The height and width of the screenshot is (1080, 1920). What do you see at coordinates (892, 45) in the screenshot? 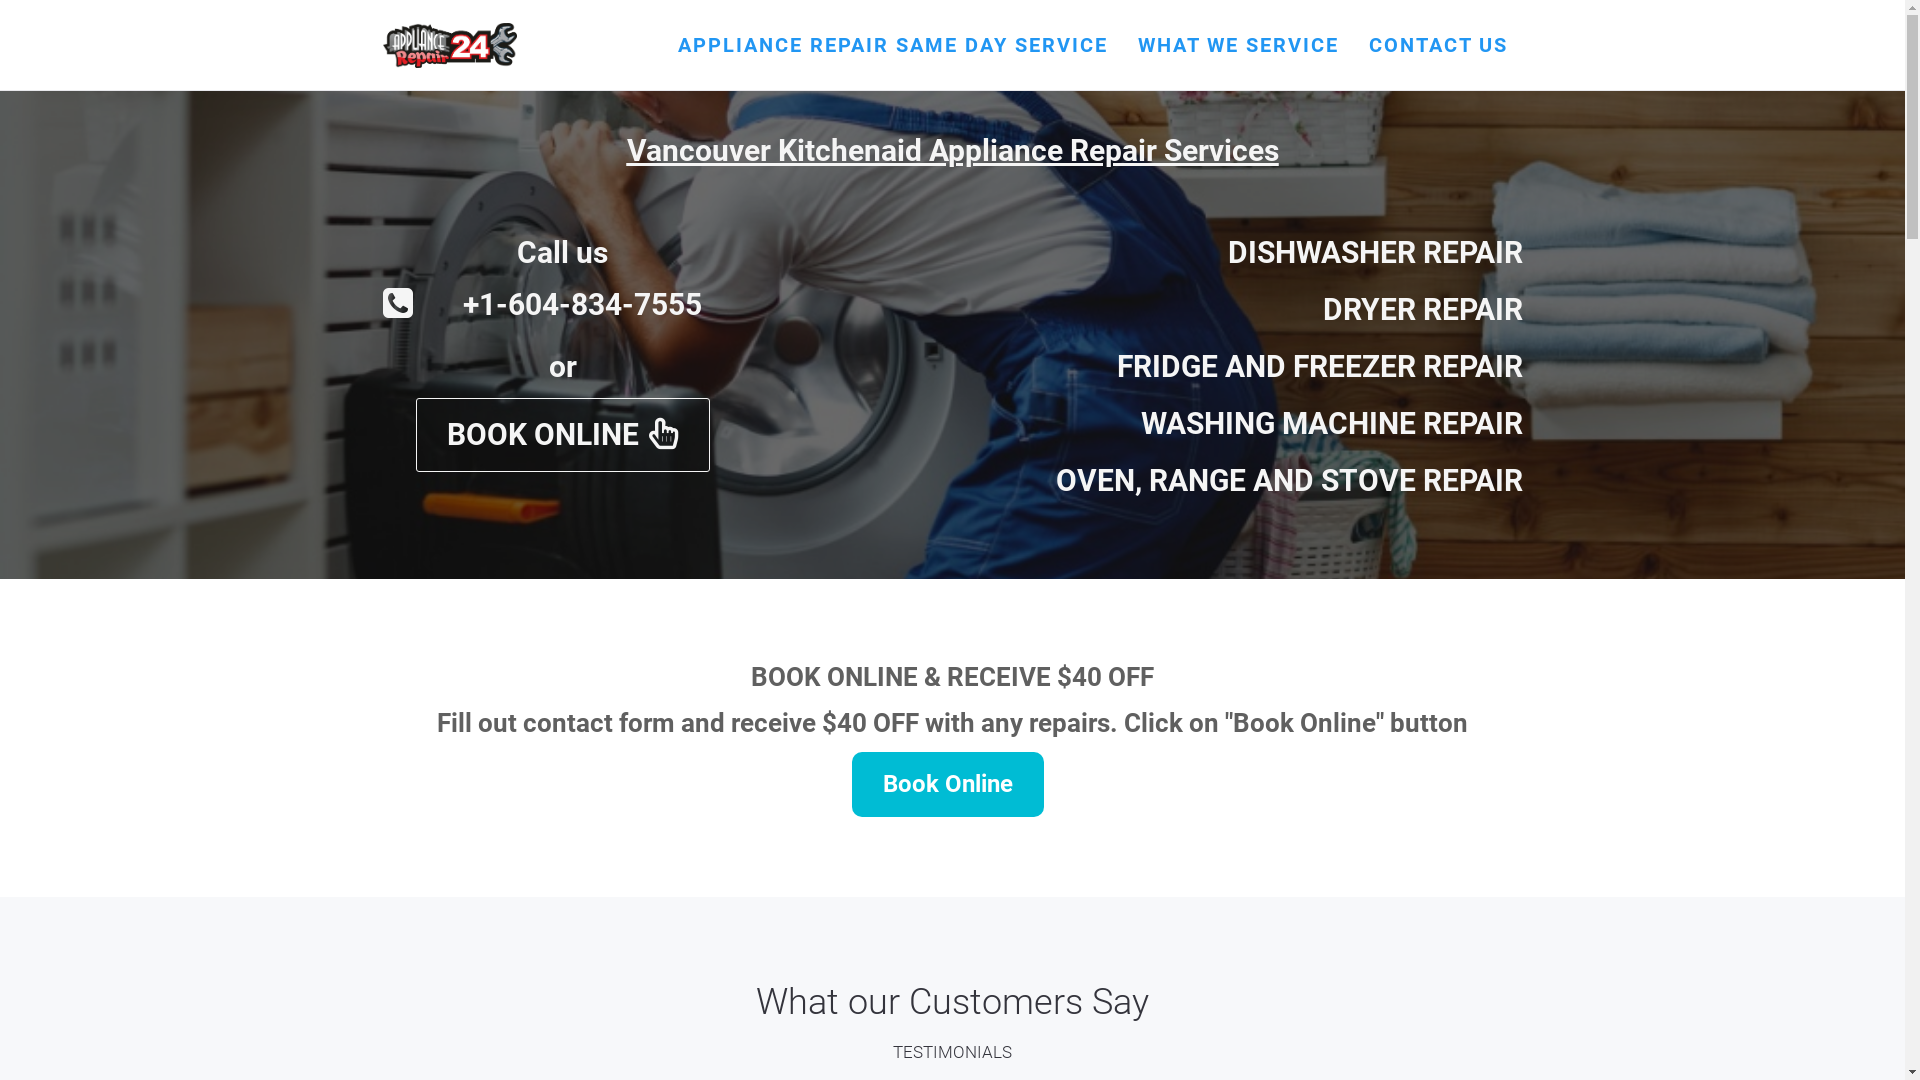
I see `APPLIANCE REPAIR SAME DAY SERVICE` at bounding box center [892, 45].